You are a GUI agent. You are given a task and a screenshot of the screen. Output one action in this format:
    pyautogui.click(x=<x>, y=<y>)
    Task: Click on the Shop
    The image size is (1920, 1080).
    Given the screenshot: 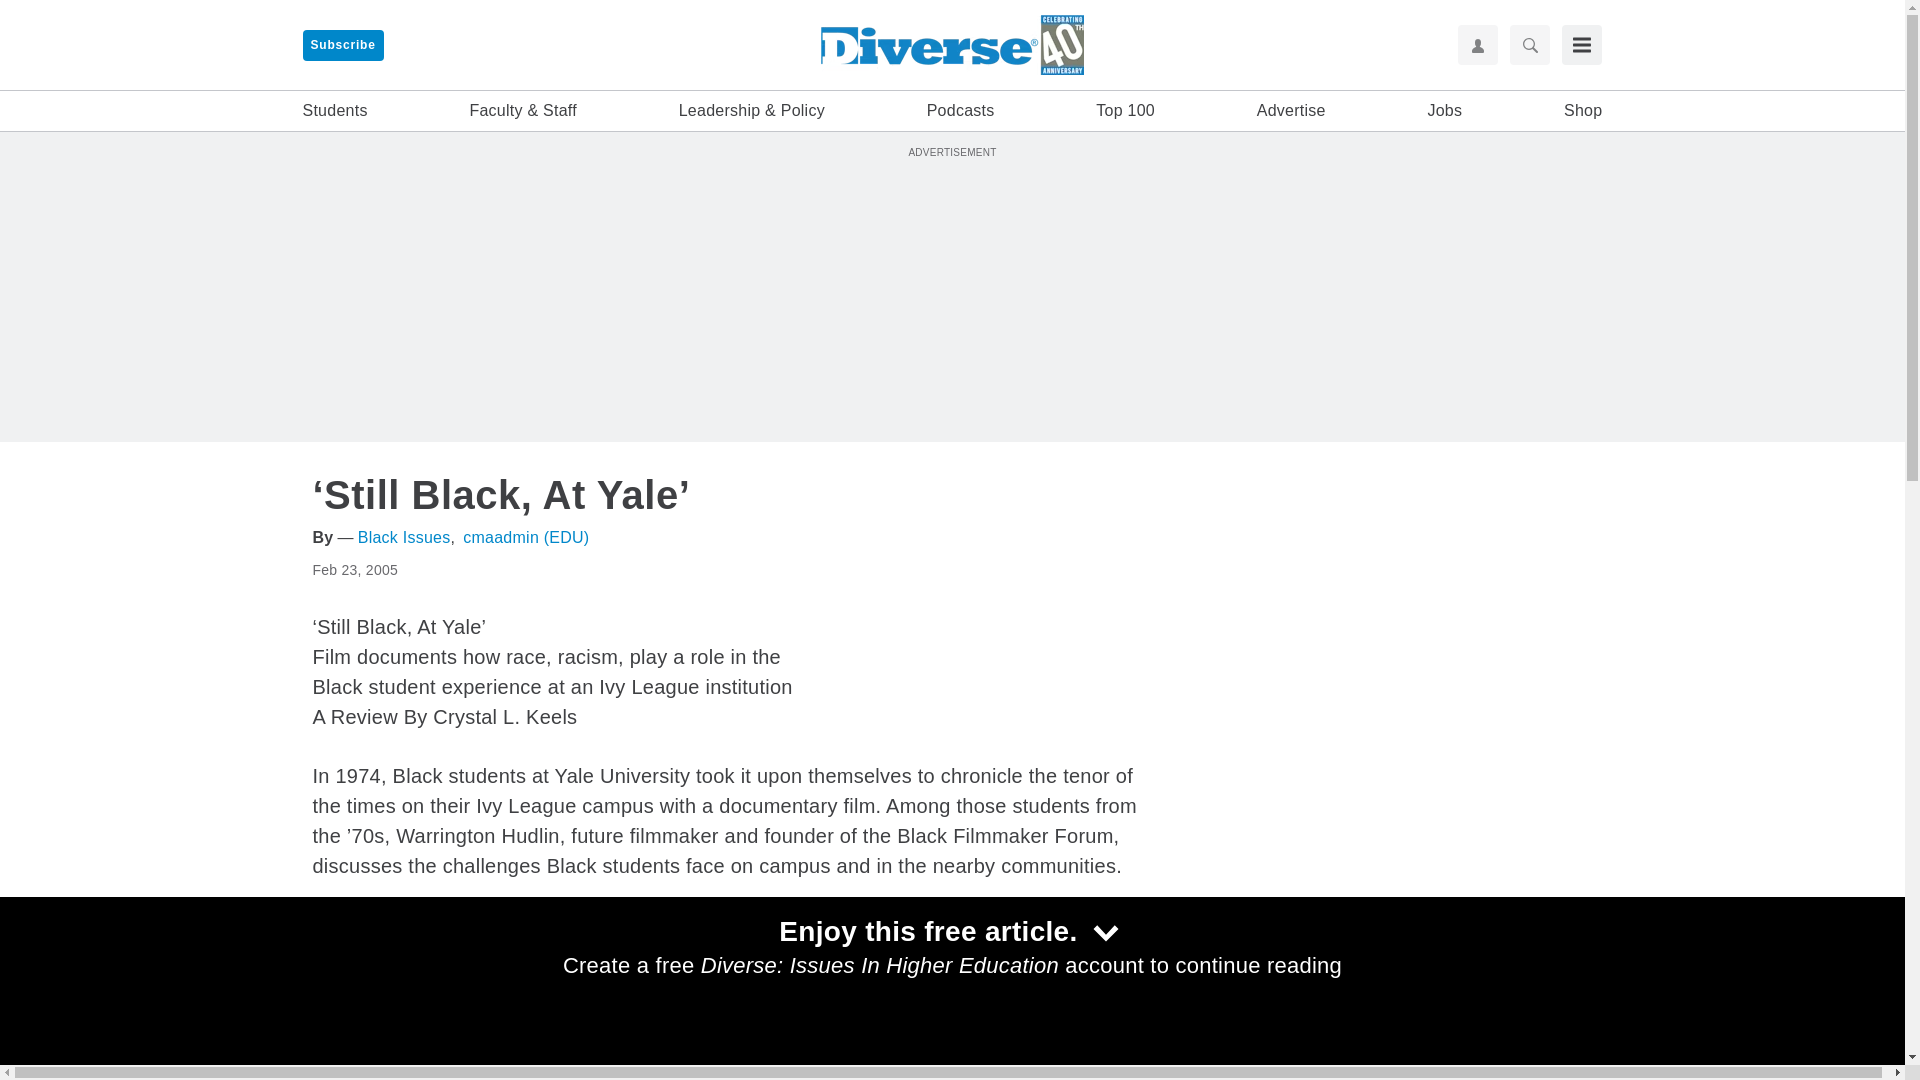 What is the action you would take?
    pyautogui.click(x=1582, y=111)
    